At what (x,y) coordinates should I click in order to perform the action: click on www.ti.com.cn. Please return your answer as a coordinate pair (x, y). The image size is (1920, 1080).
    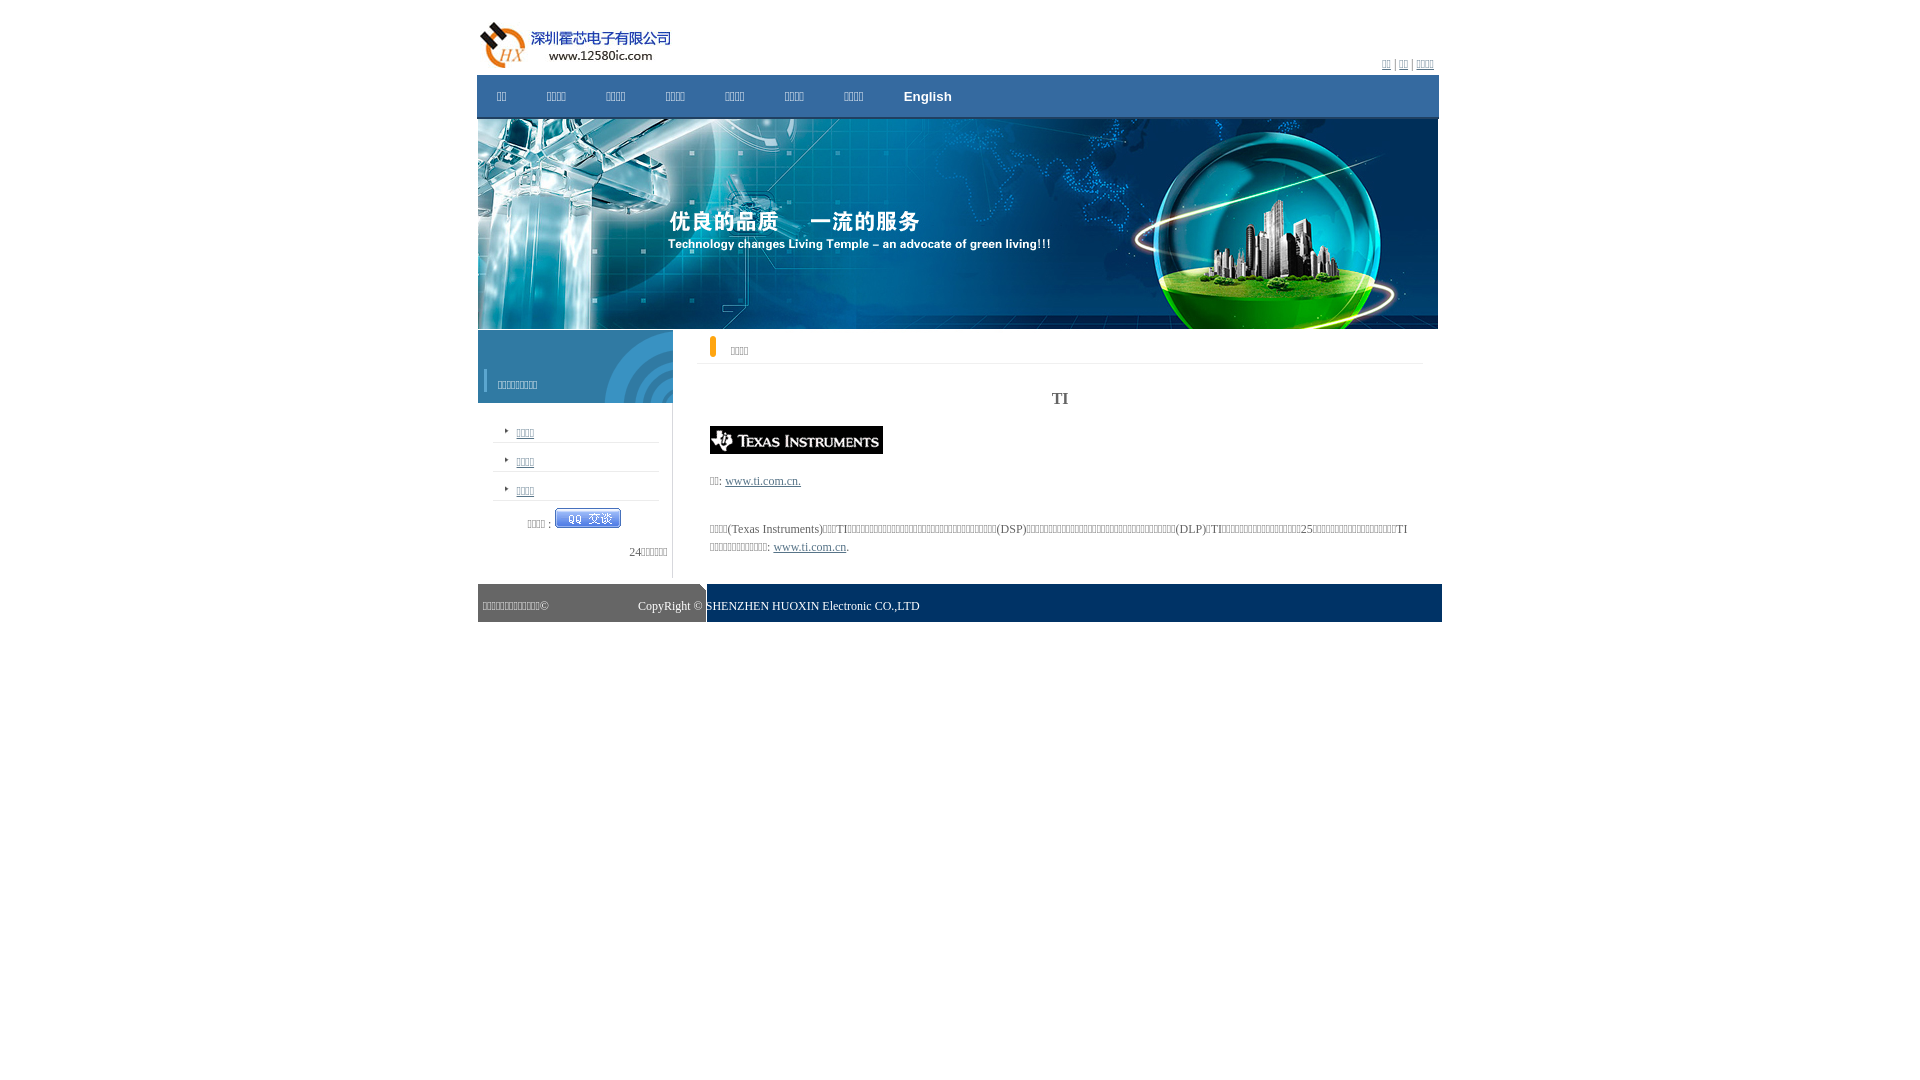
    Looking at the image, I should click on (810, 547).